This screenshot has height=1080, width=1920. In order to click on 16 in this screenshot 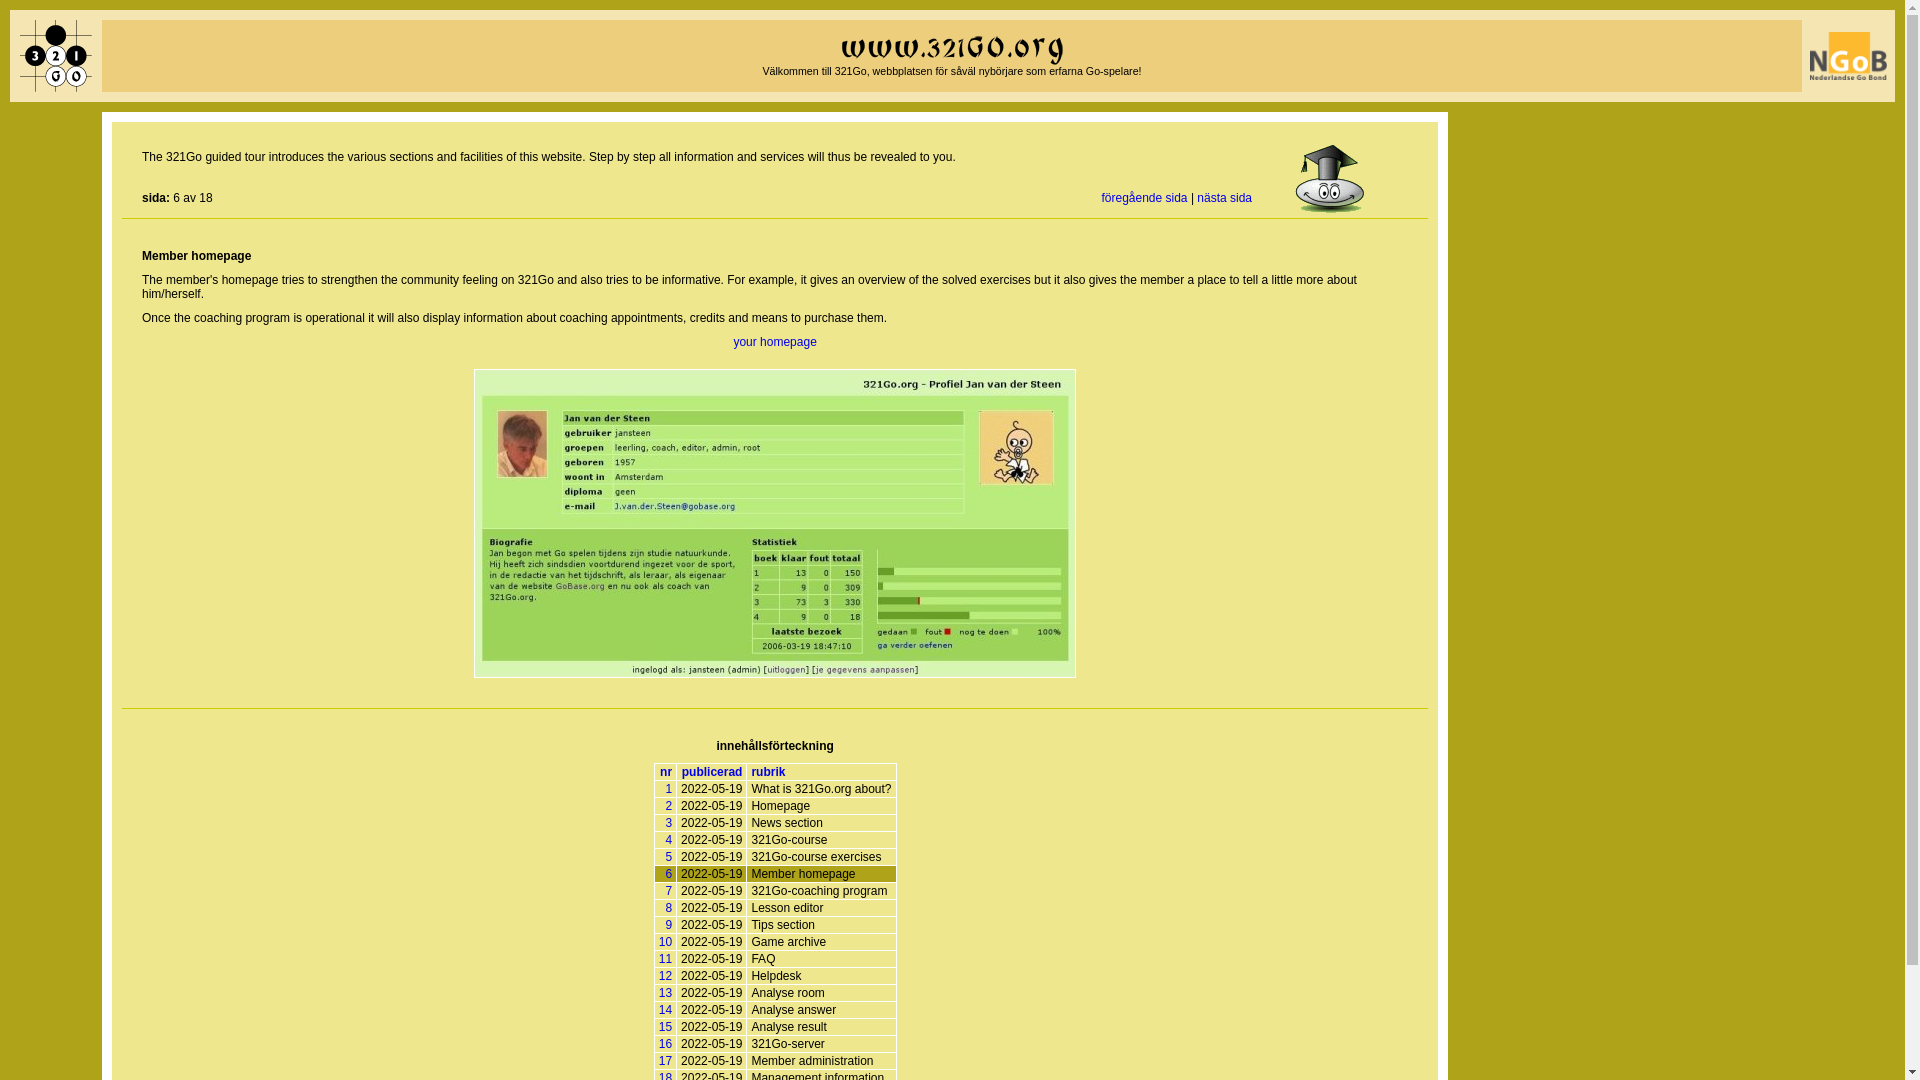, I will do `click(665, 1043)`.